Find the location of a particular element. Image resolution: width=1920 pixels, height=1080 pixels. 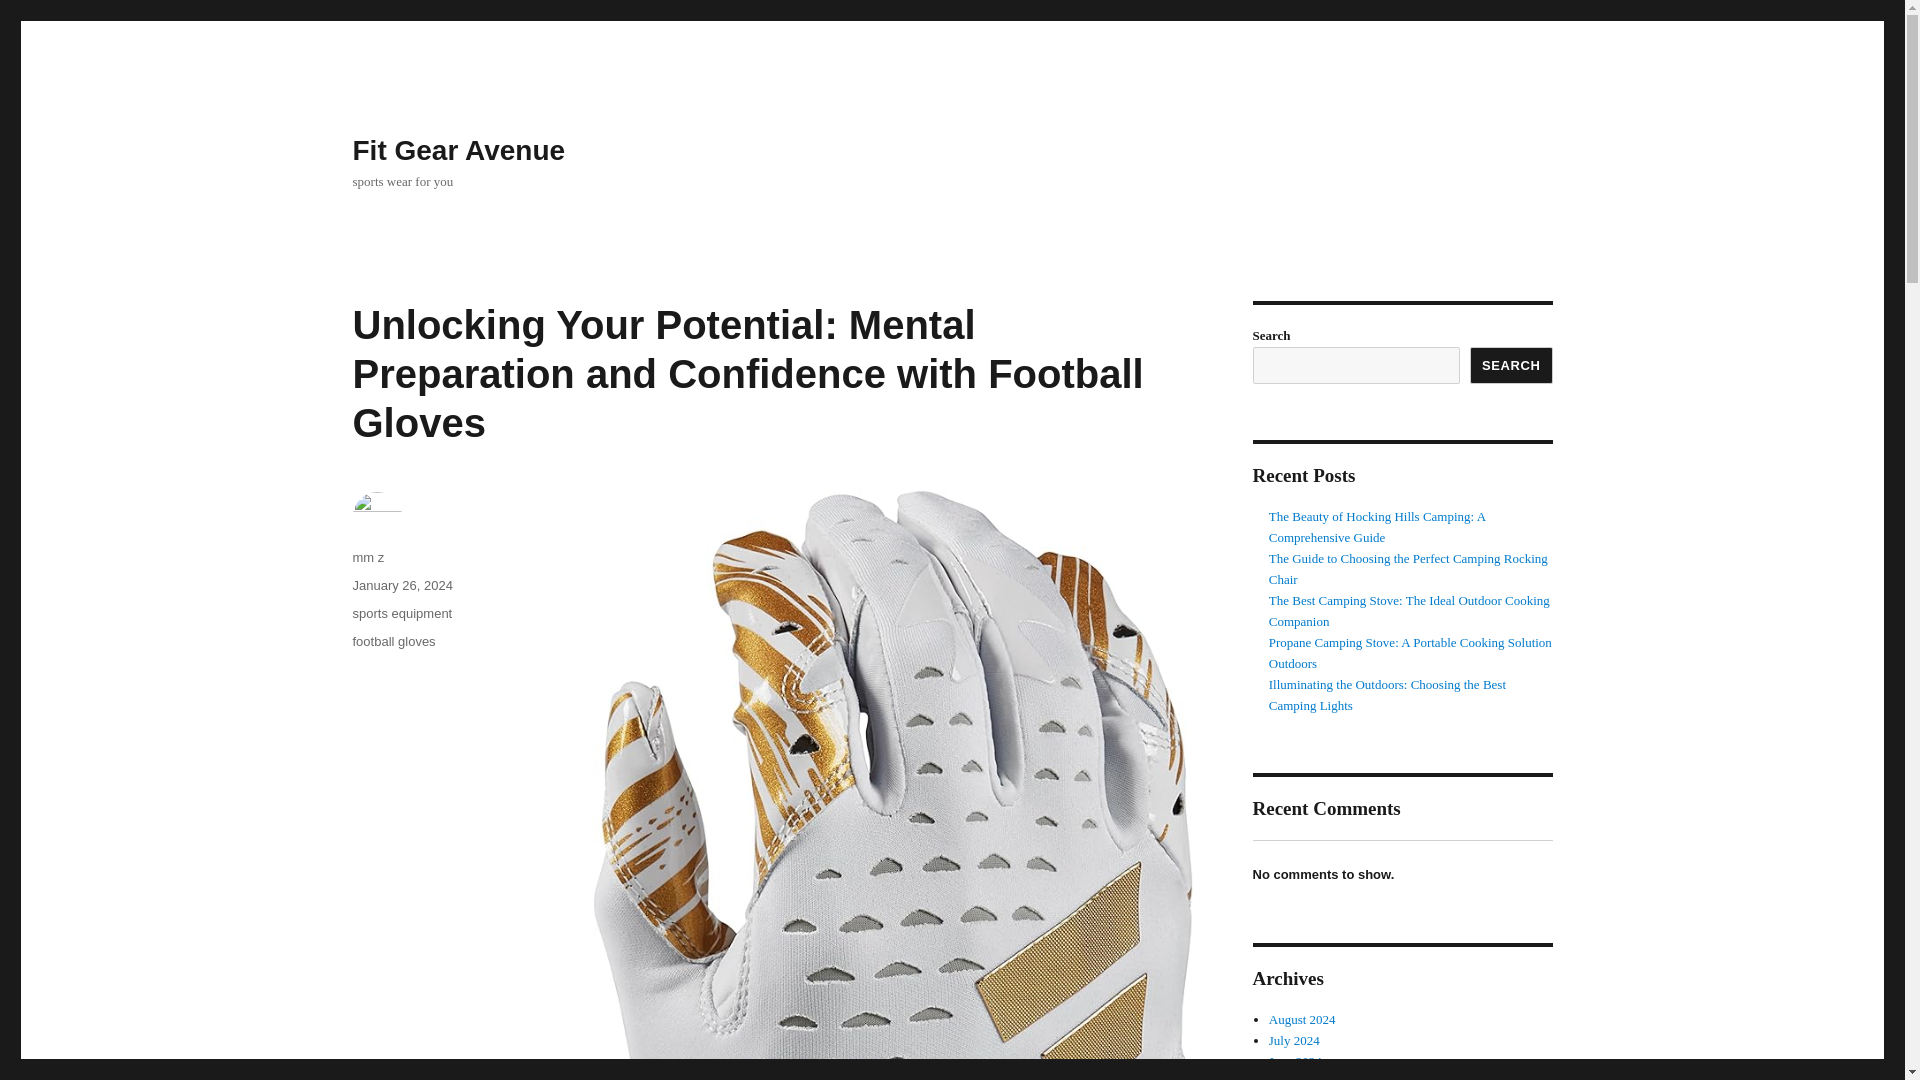

May 2024 is located at coordinates (1296, 1077).